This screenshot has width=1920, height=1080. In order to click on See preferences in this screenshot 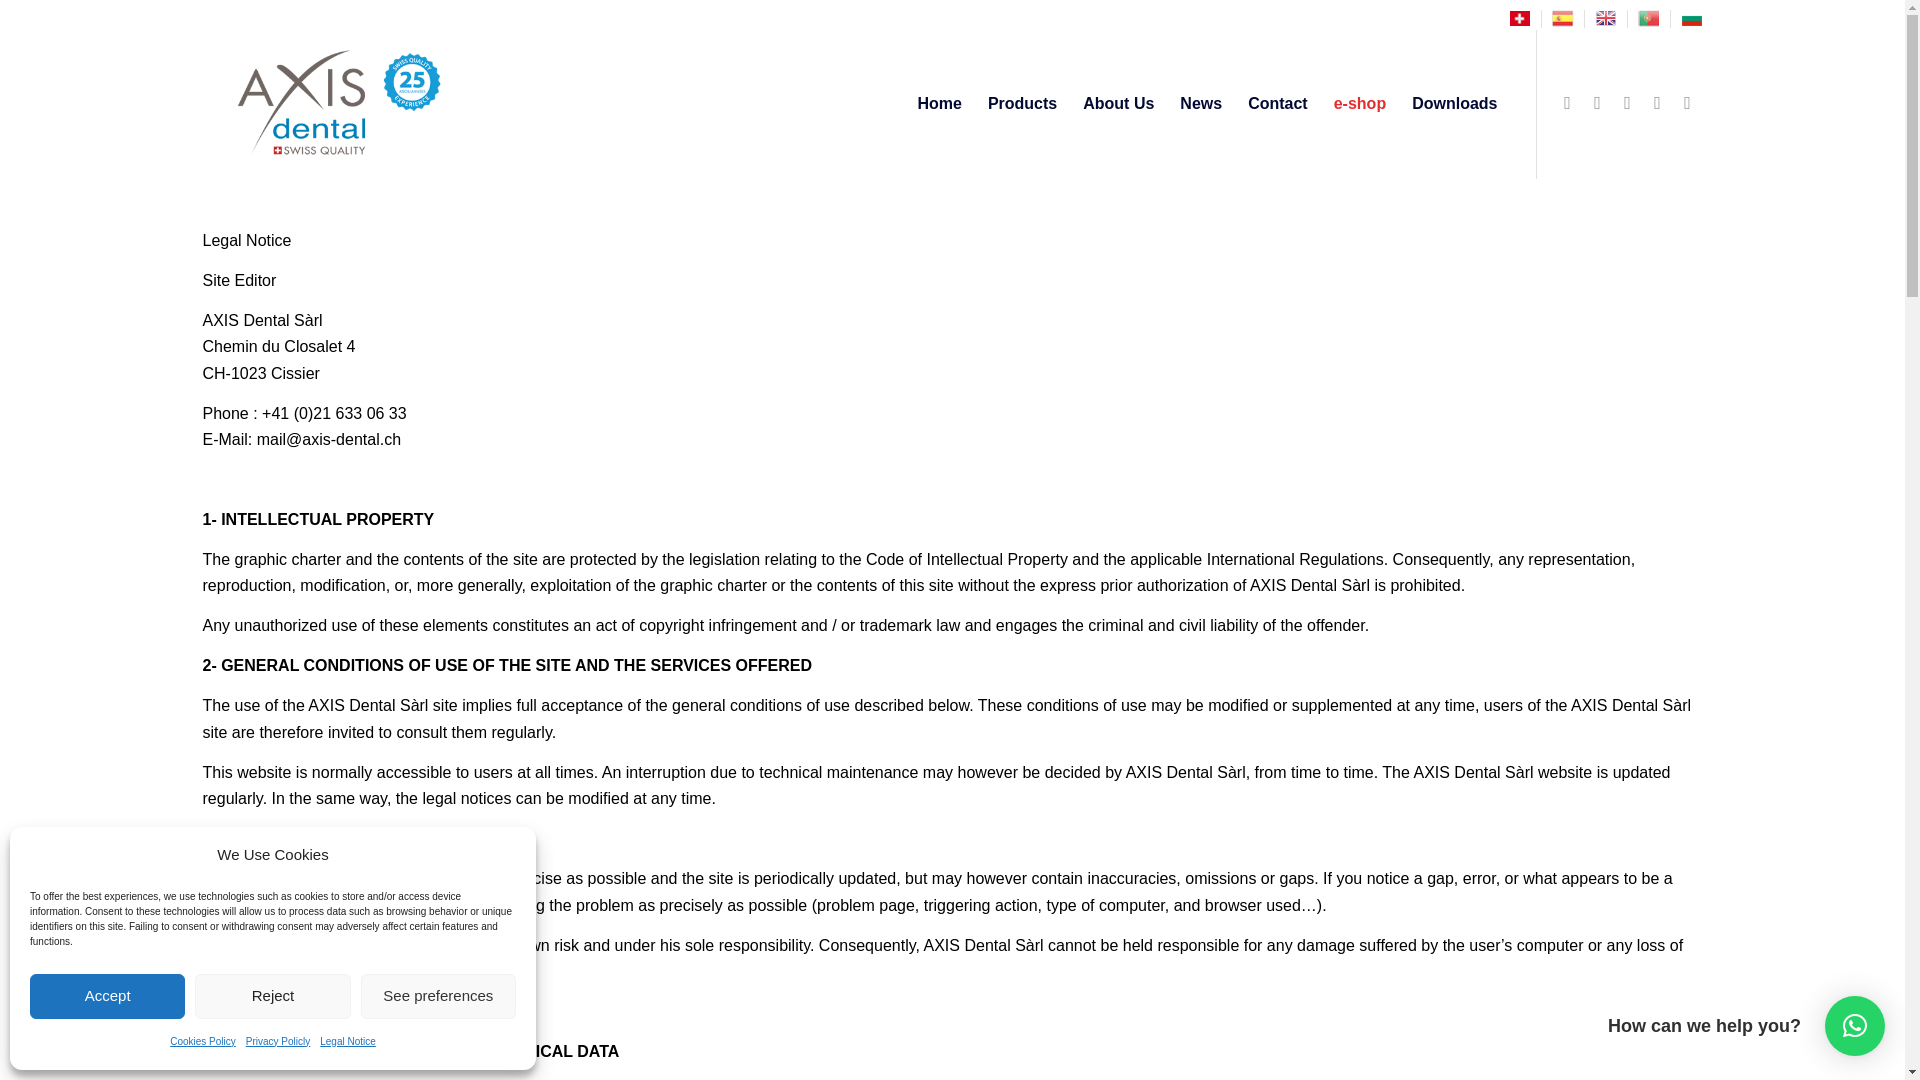, I will do `click(438, 996)`.